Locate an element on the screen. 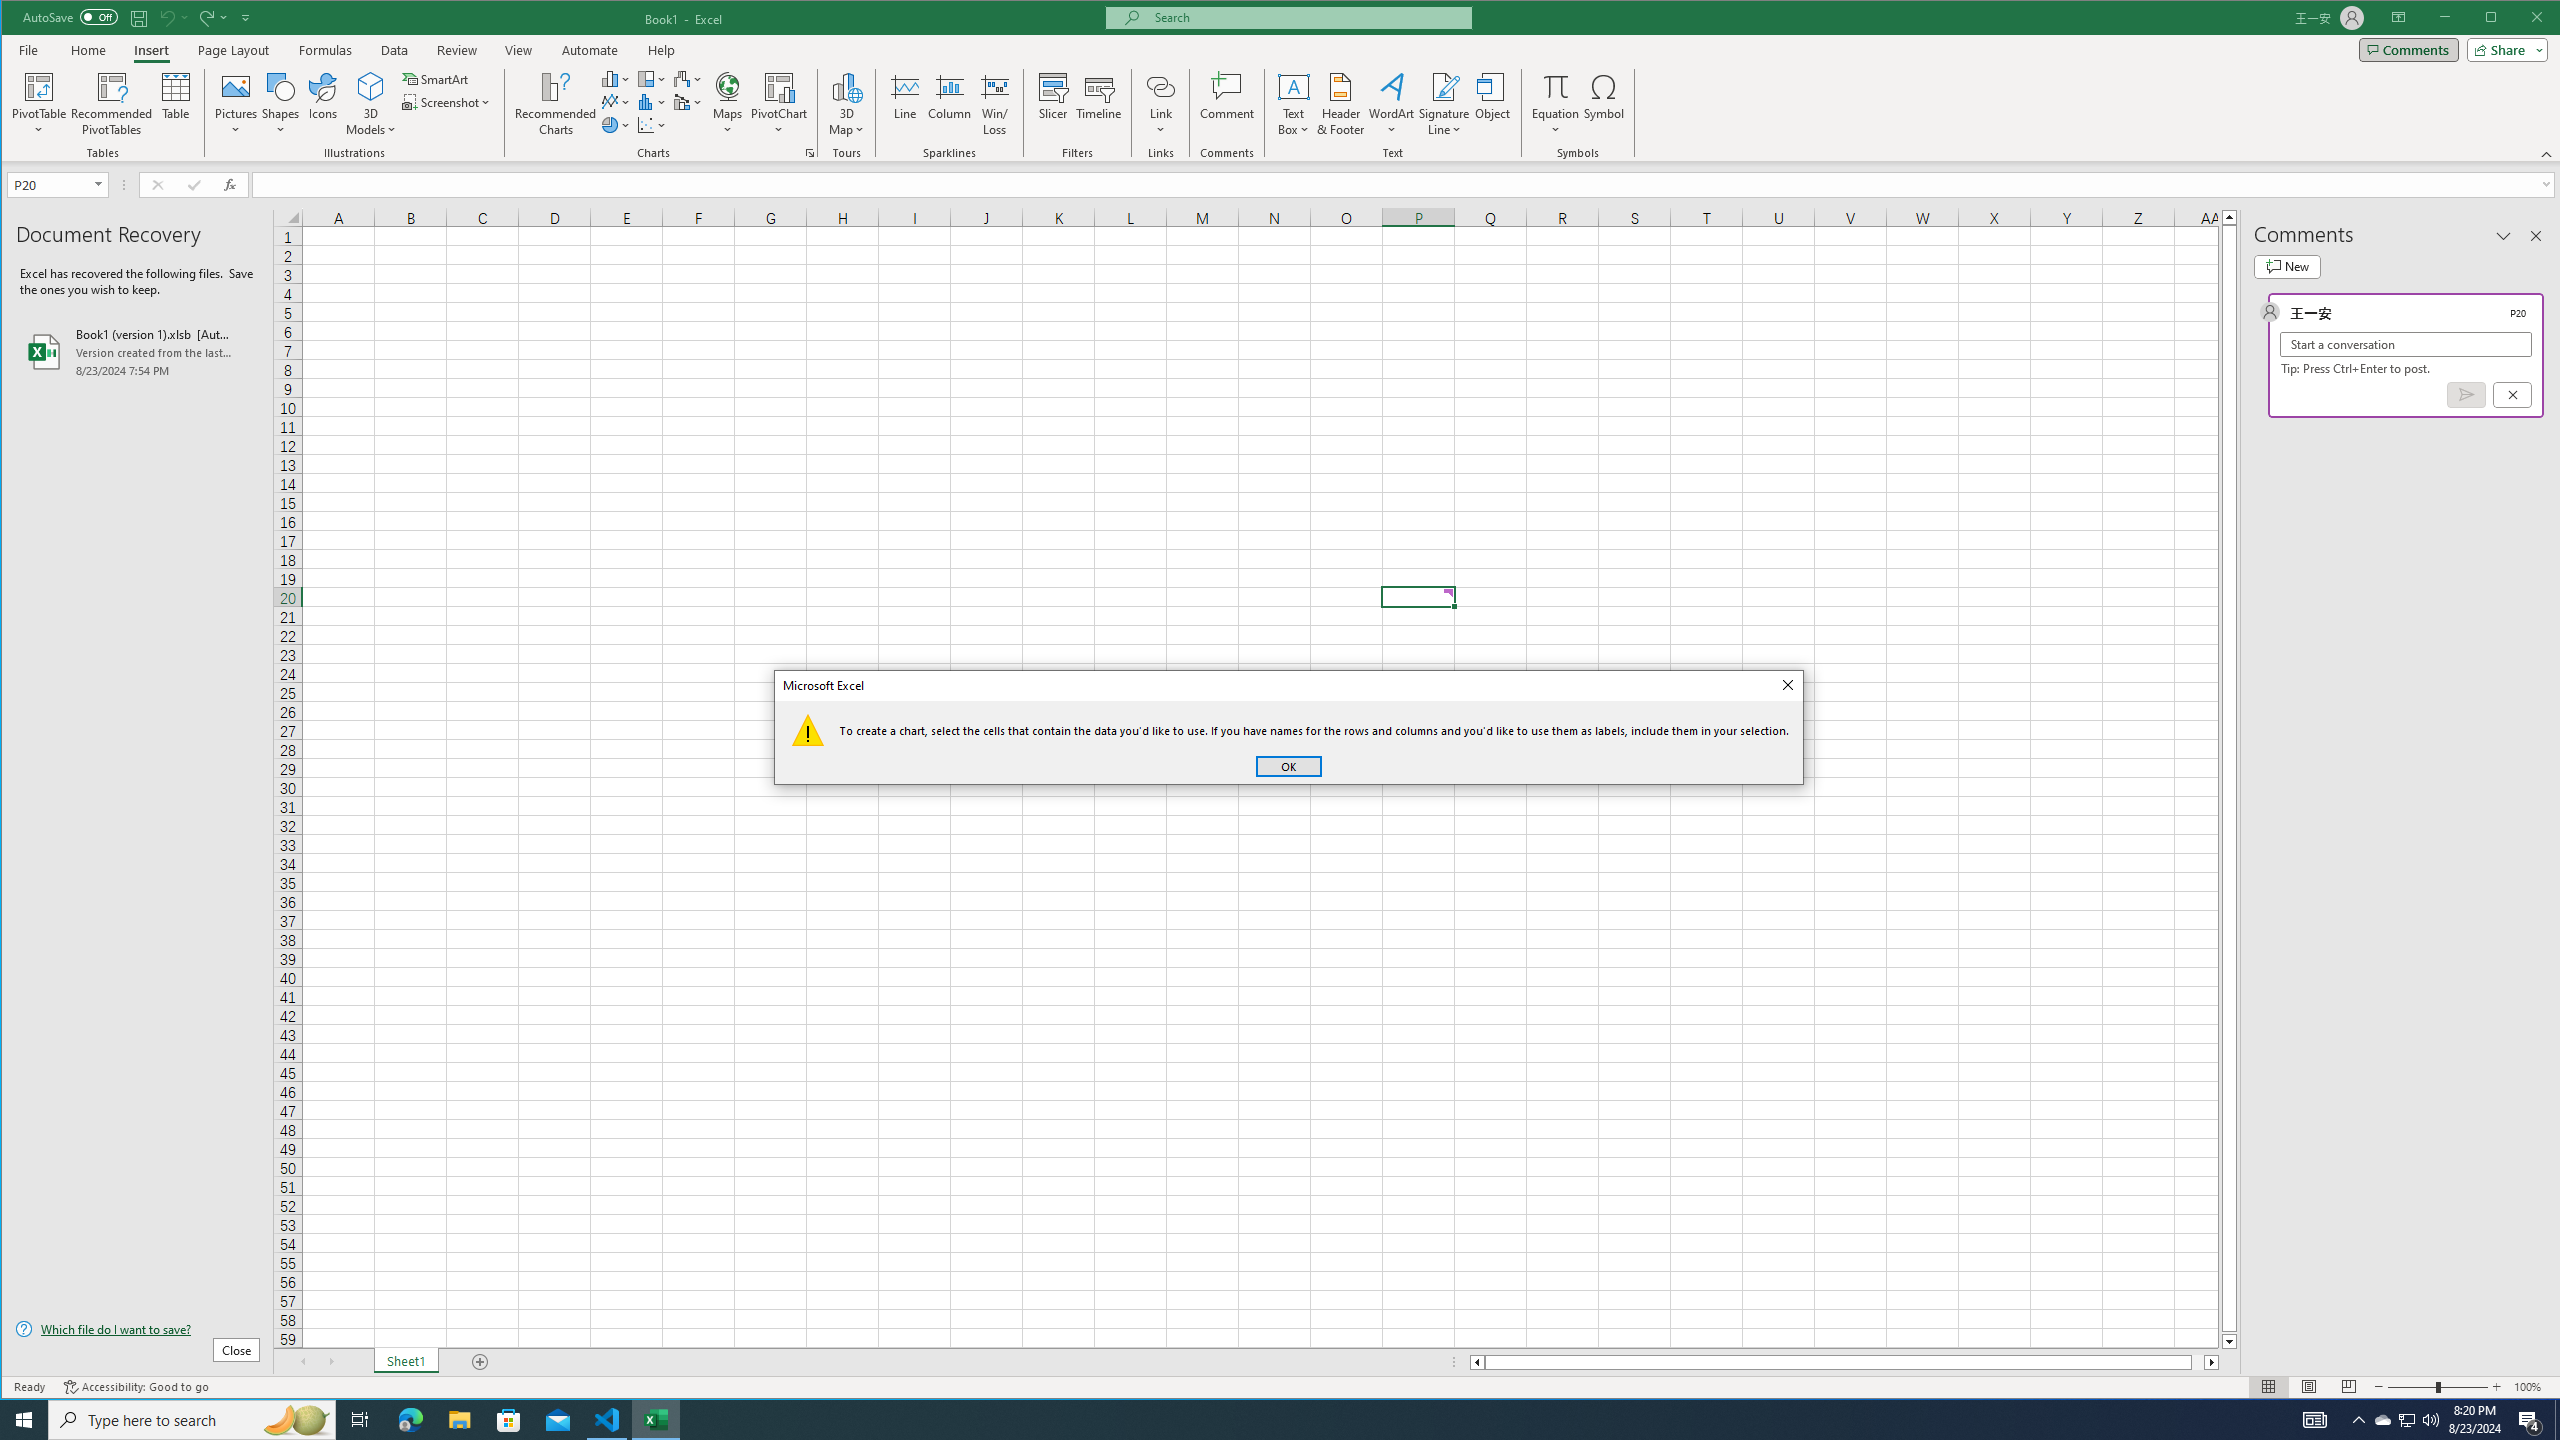 This screenshot has width=2560, height=1440. 3D Models is located at coordinates (371, 104).